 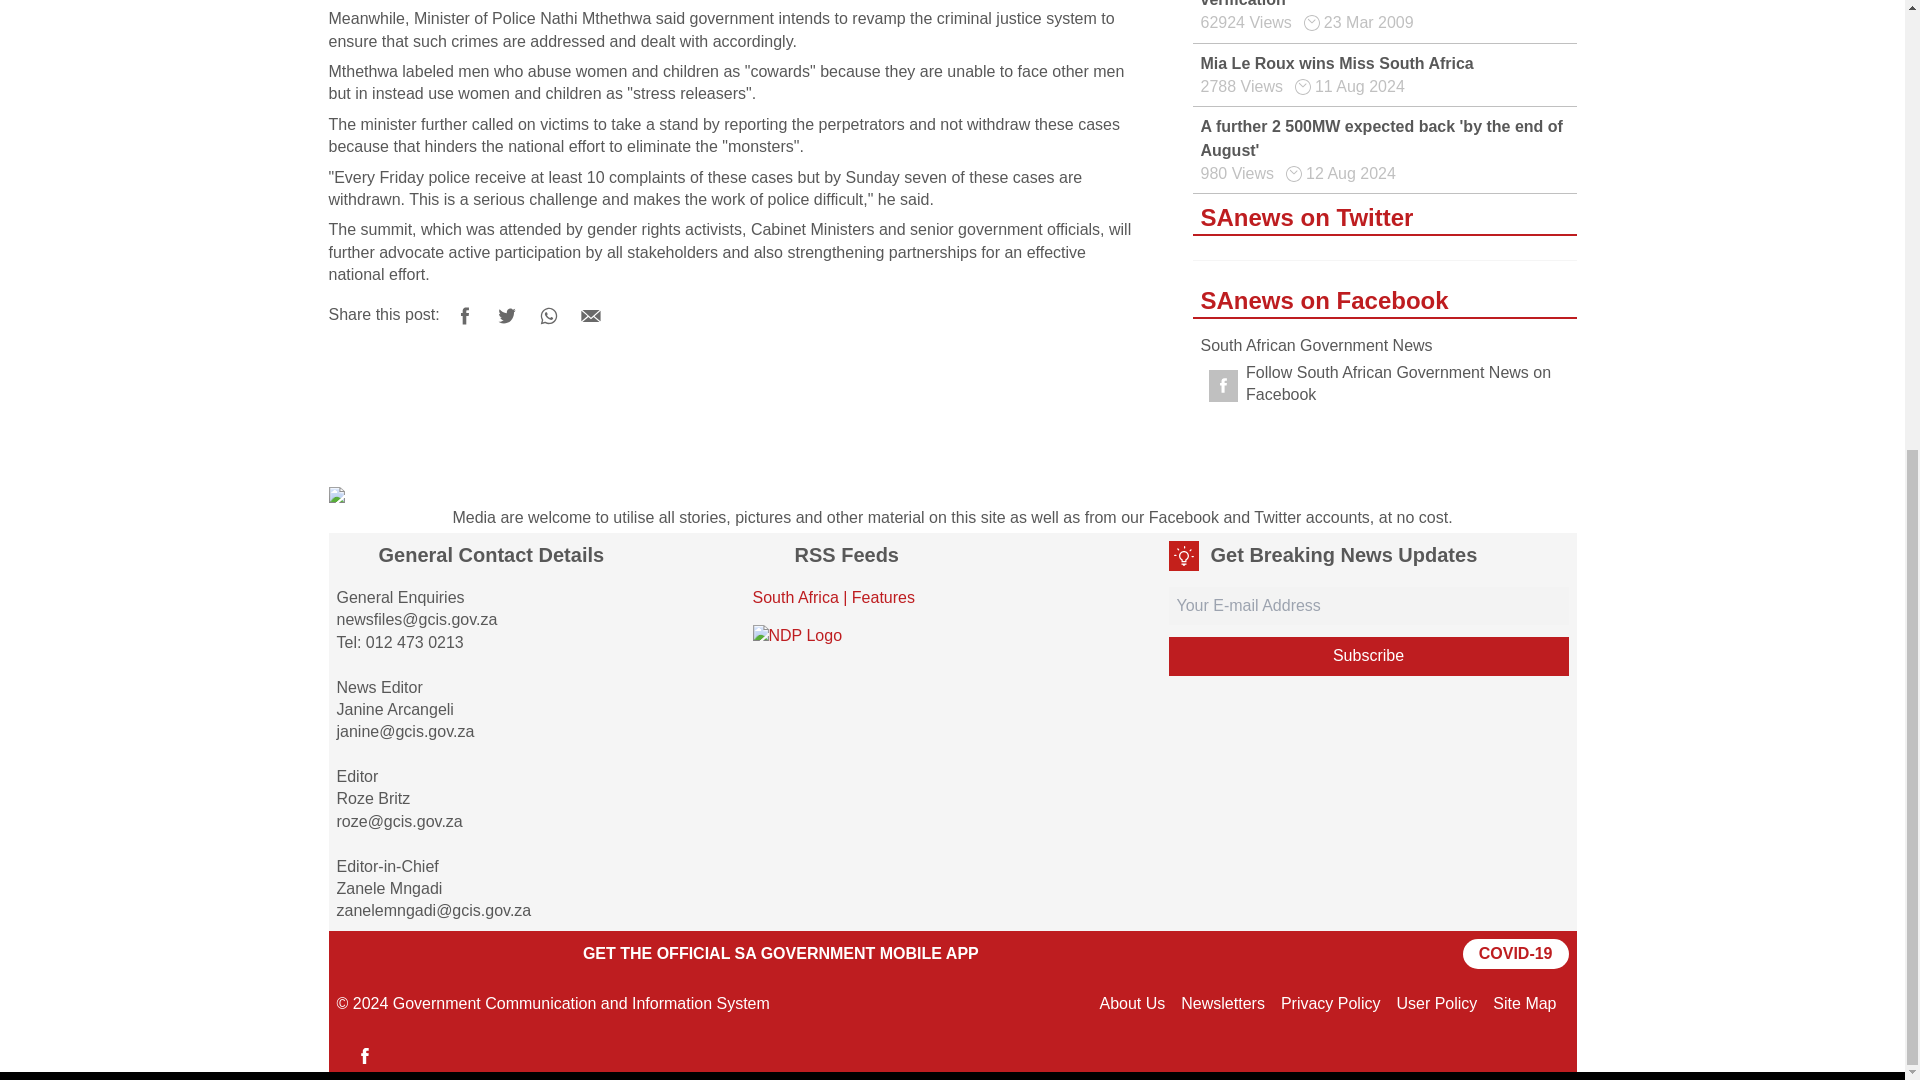 I want to click on Privacy Policy, so click(x=1330, y=1002).